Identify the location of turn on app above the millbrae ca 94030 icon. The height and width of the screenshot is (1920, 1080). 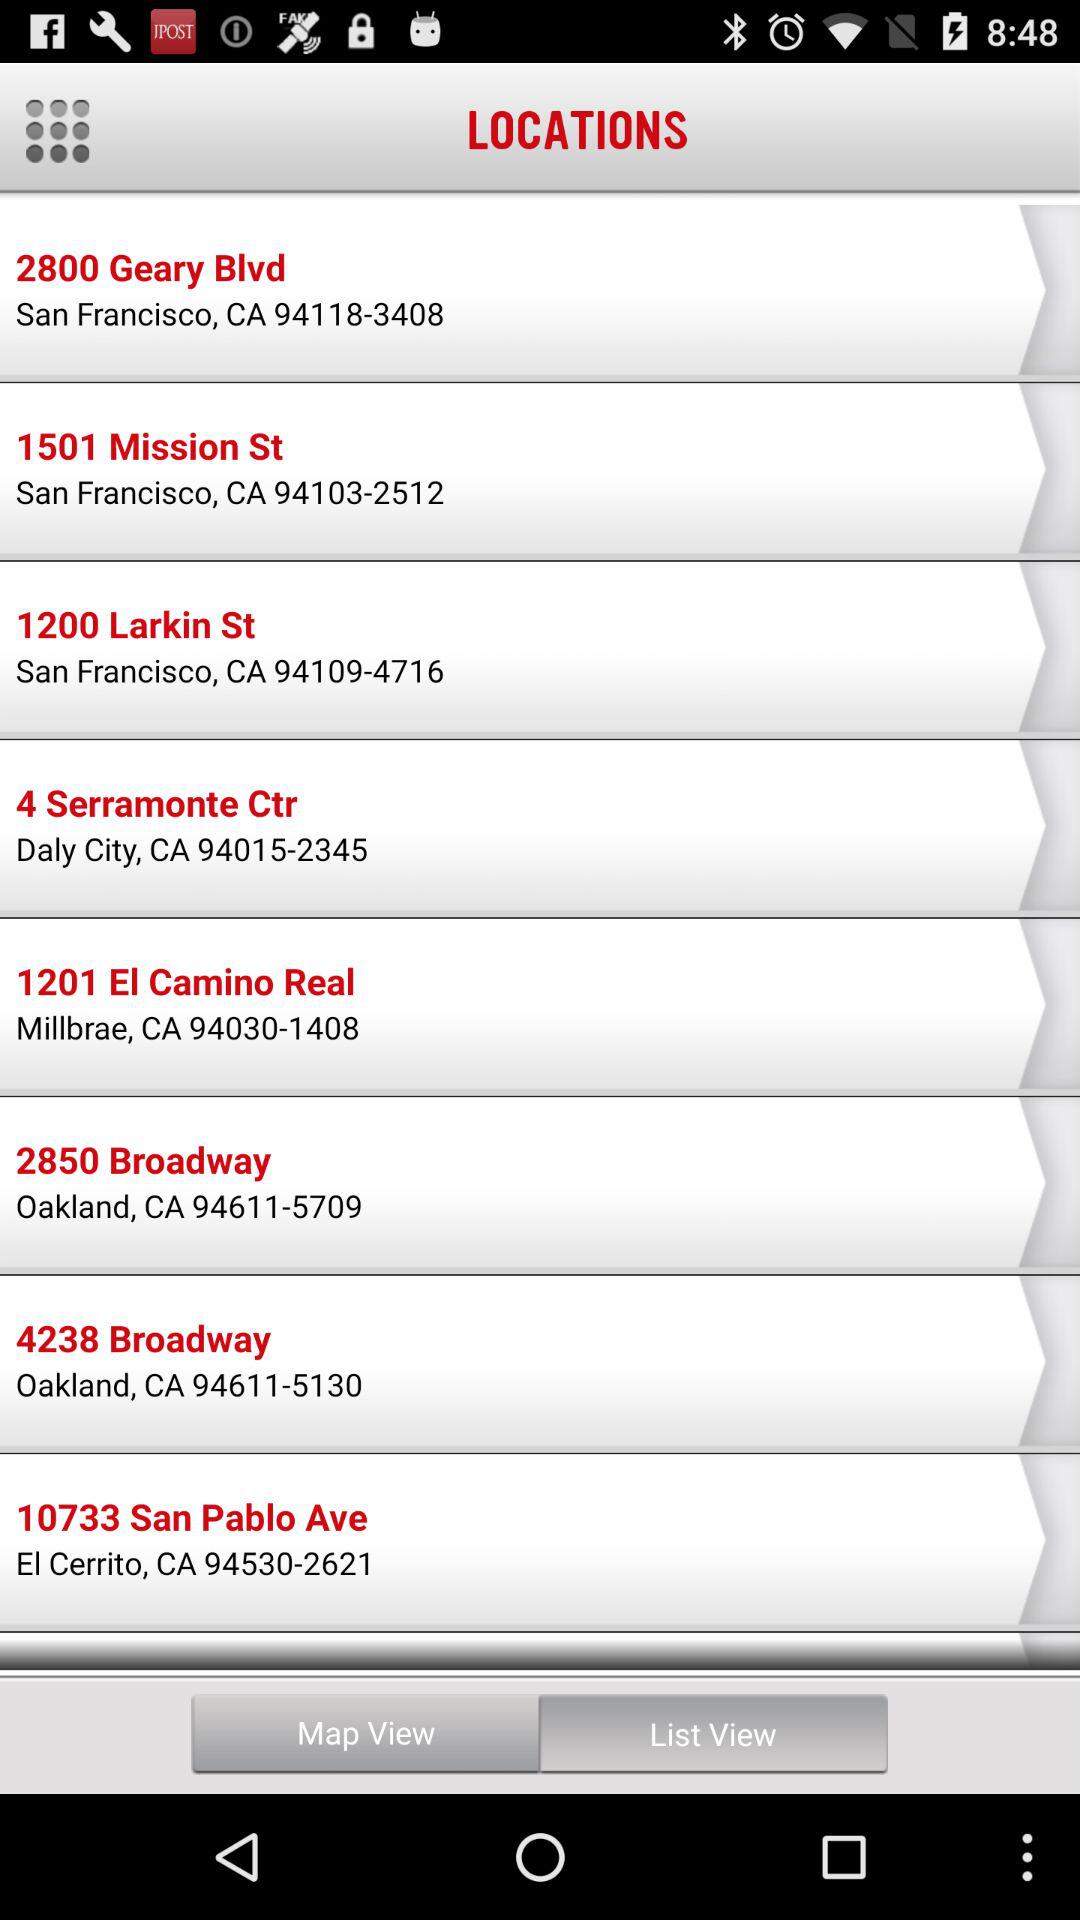
(185, 984).